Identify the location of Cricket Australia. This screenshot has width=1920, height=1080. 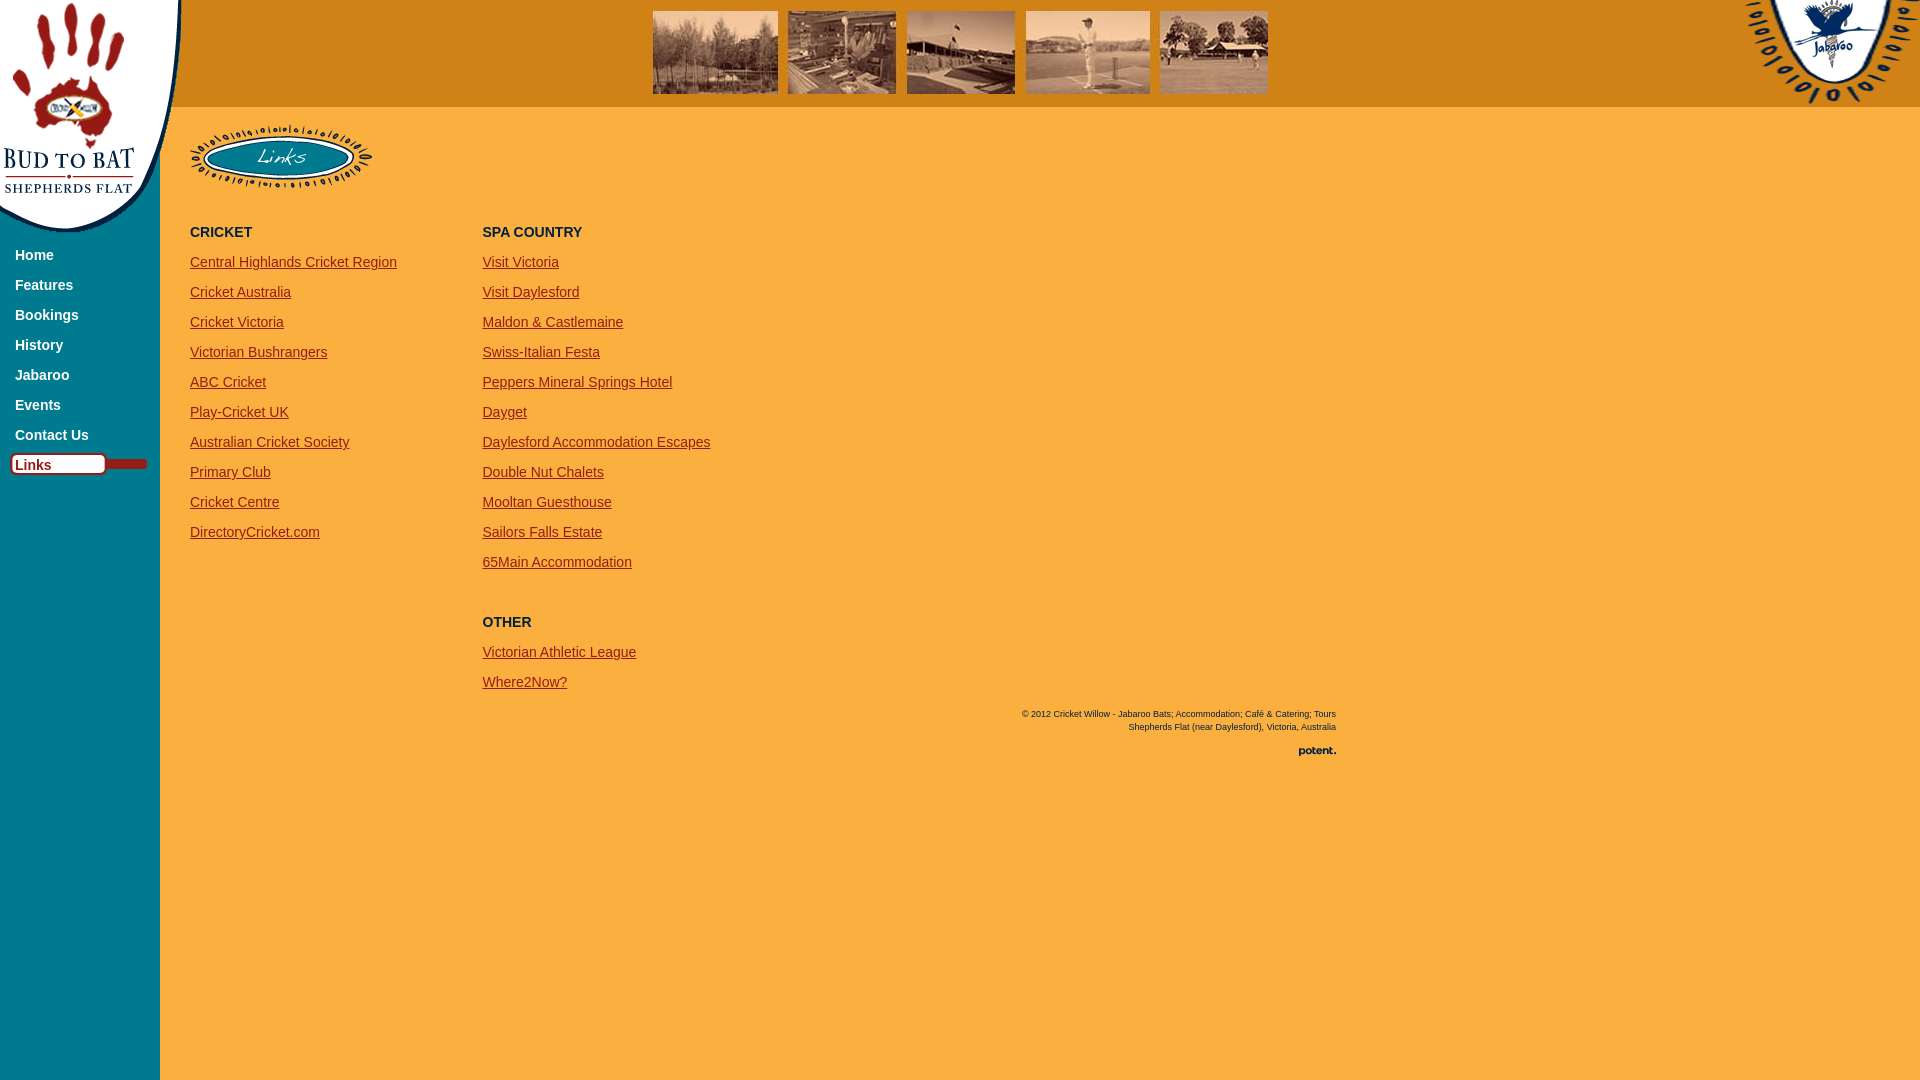
(240, 292).